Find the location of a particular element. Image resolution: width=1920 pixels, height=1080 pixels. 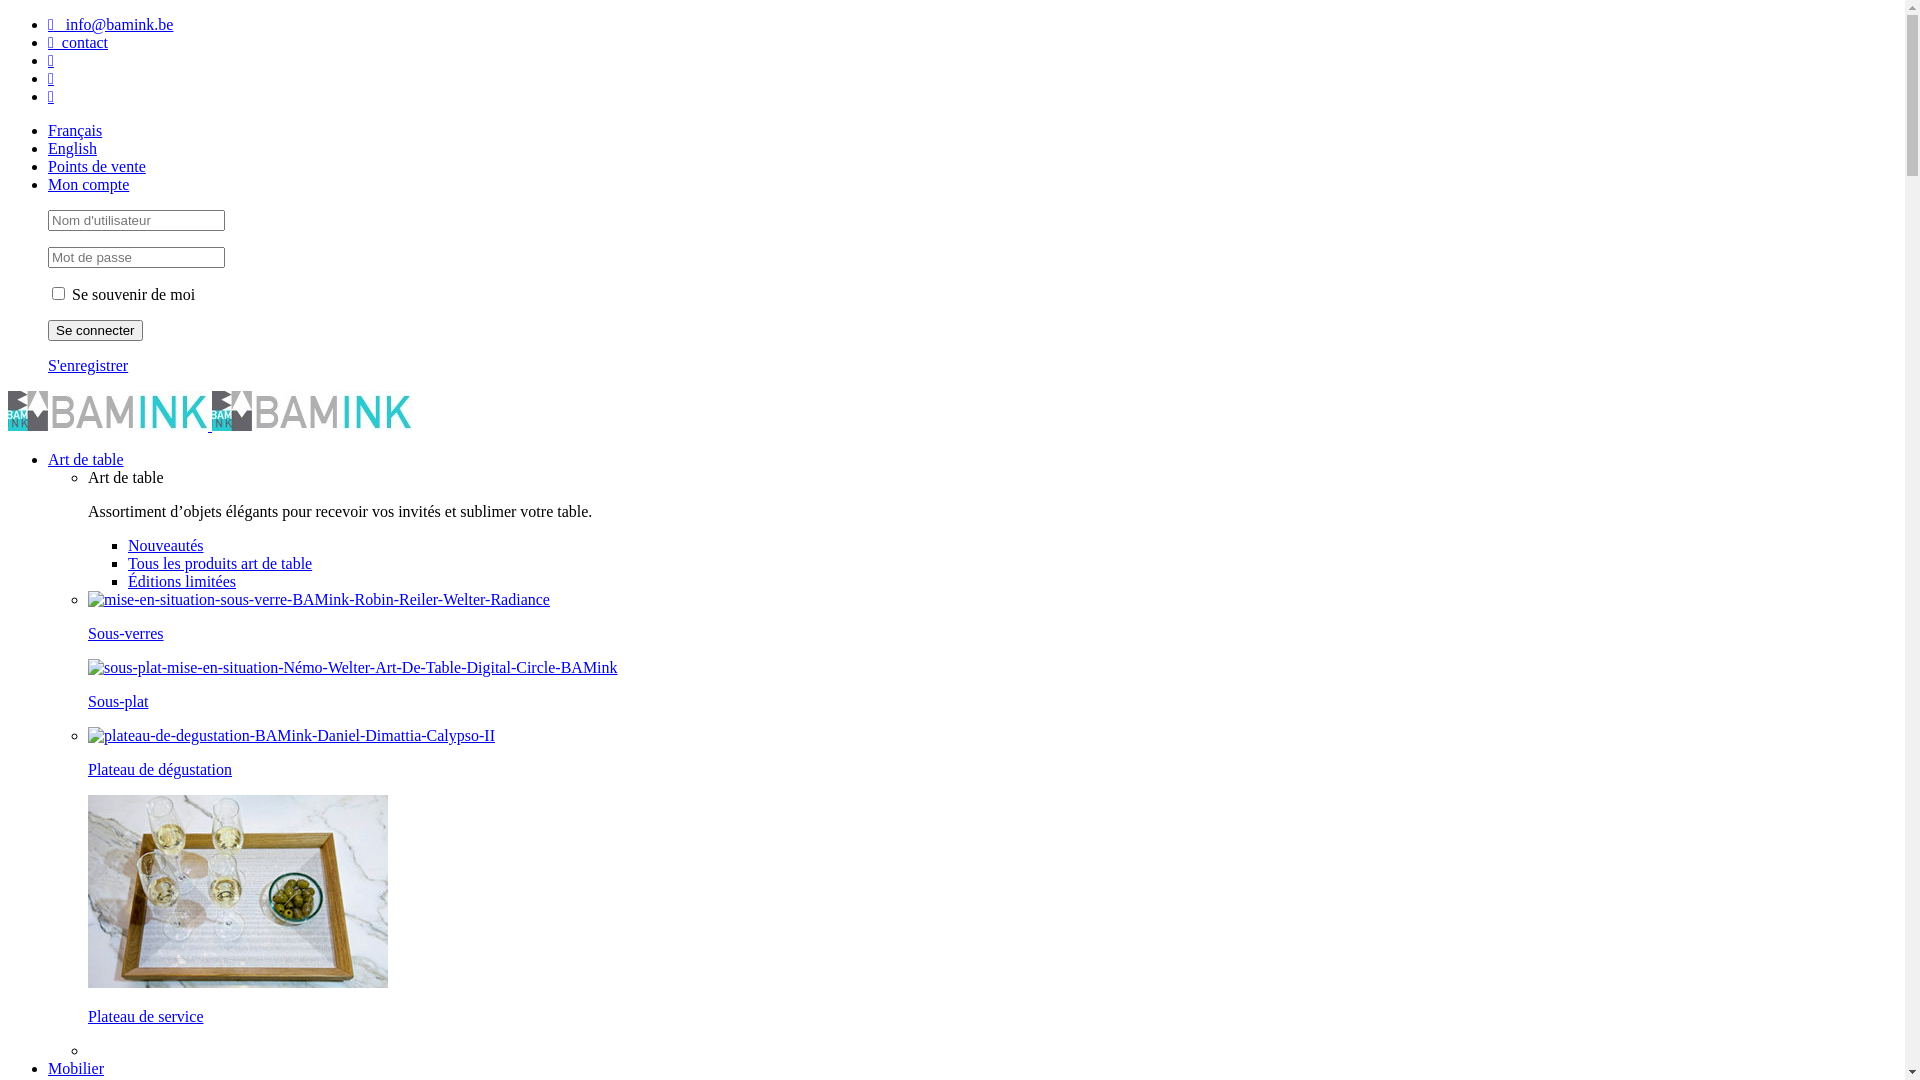

Passer au contenu is located at coordinates (8, 16).